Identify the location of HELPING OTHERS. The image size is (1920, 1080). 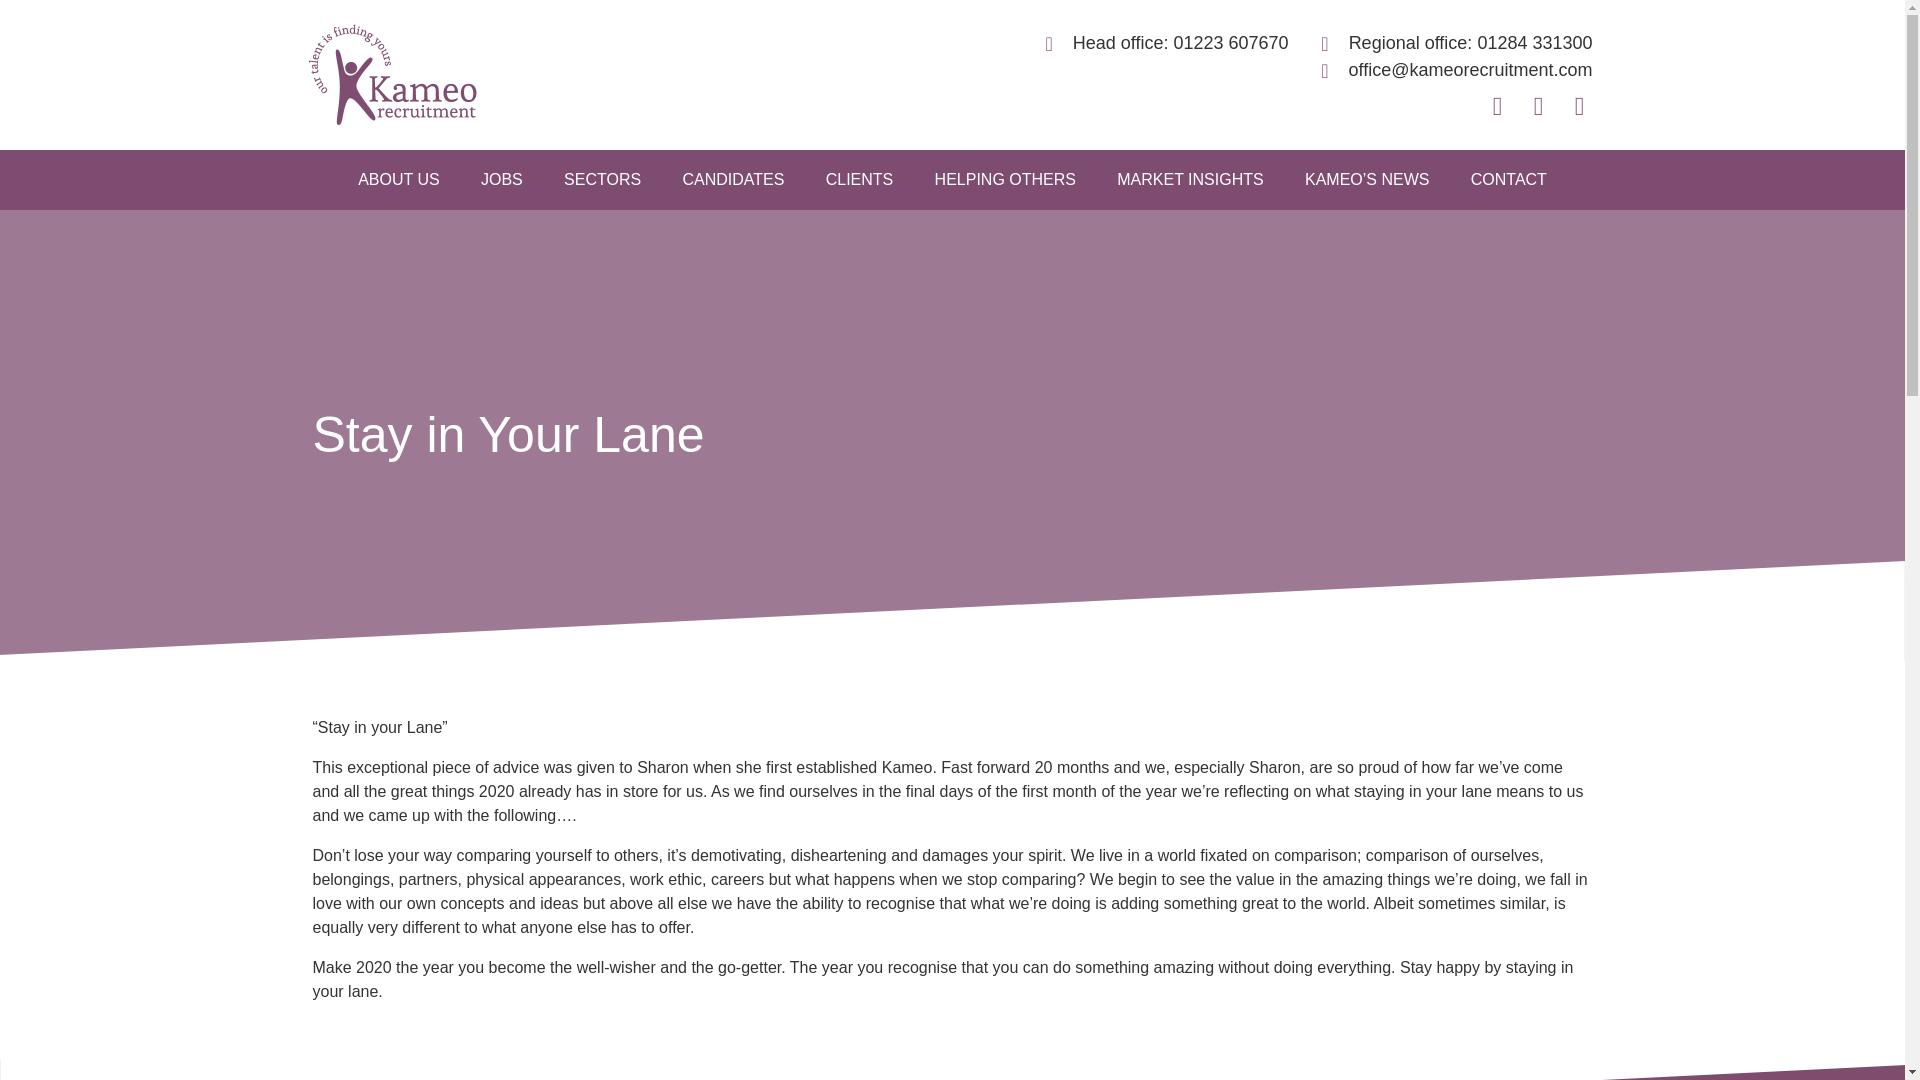
(1006, 180).